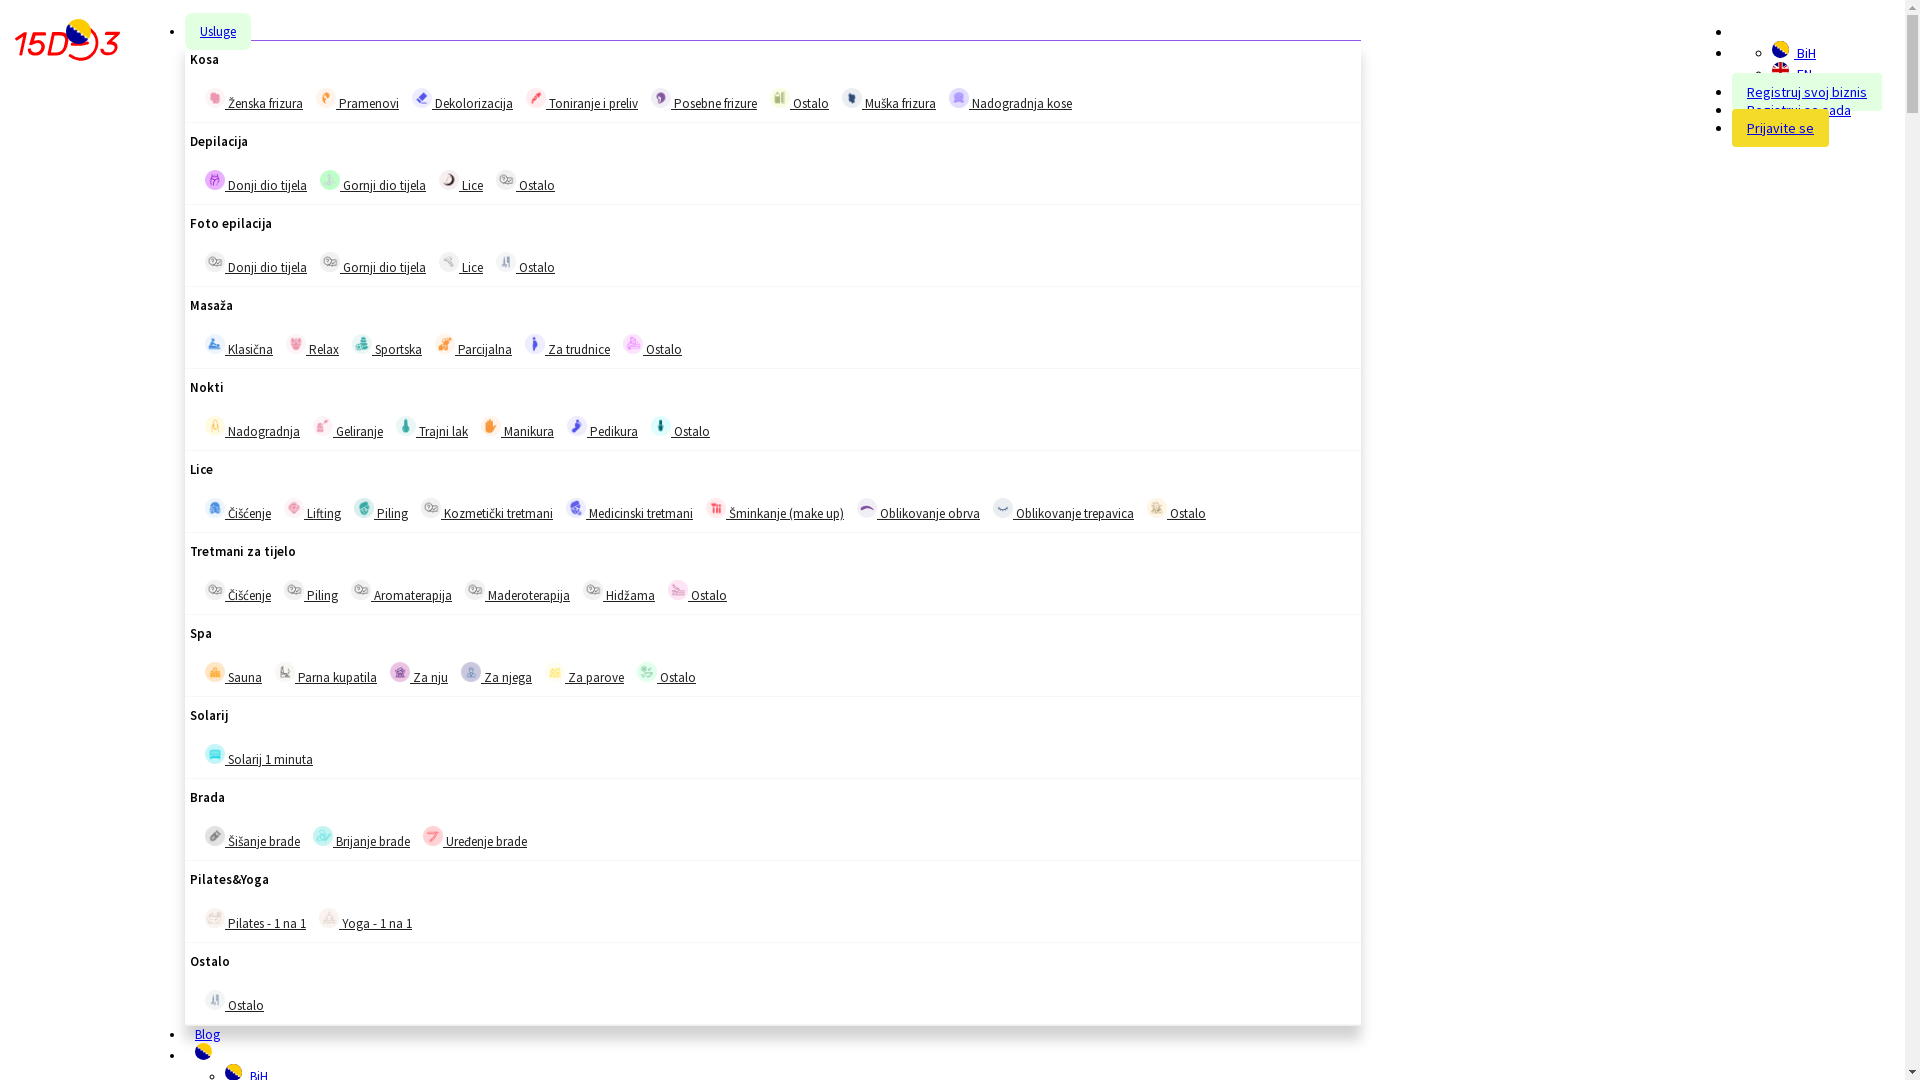 The height and width of the screenshot is (1080, 1920). What do you see at coordinates (678, 590) in the screenshot?
I see `Ostalo` at bounding box center [678, 590].